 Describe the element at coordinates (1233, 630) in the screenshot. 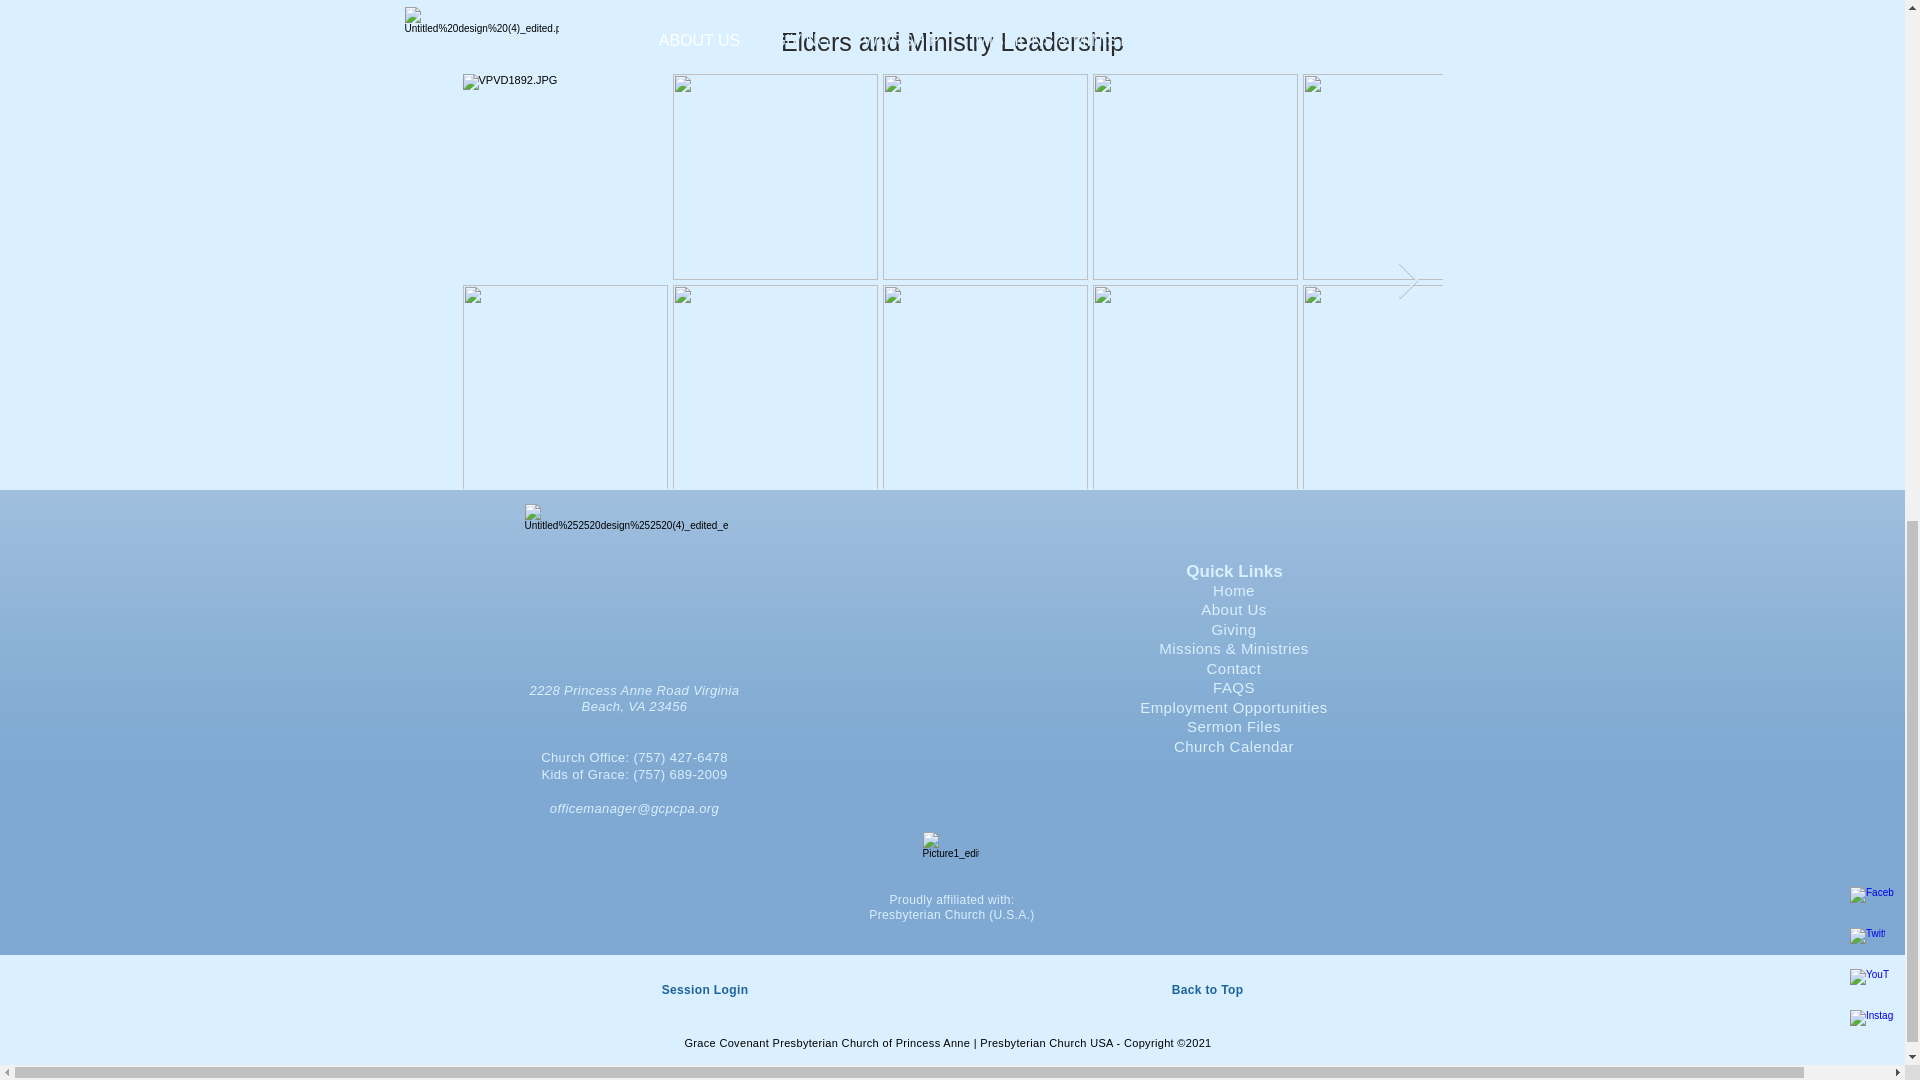

I see `Giving` at that location.